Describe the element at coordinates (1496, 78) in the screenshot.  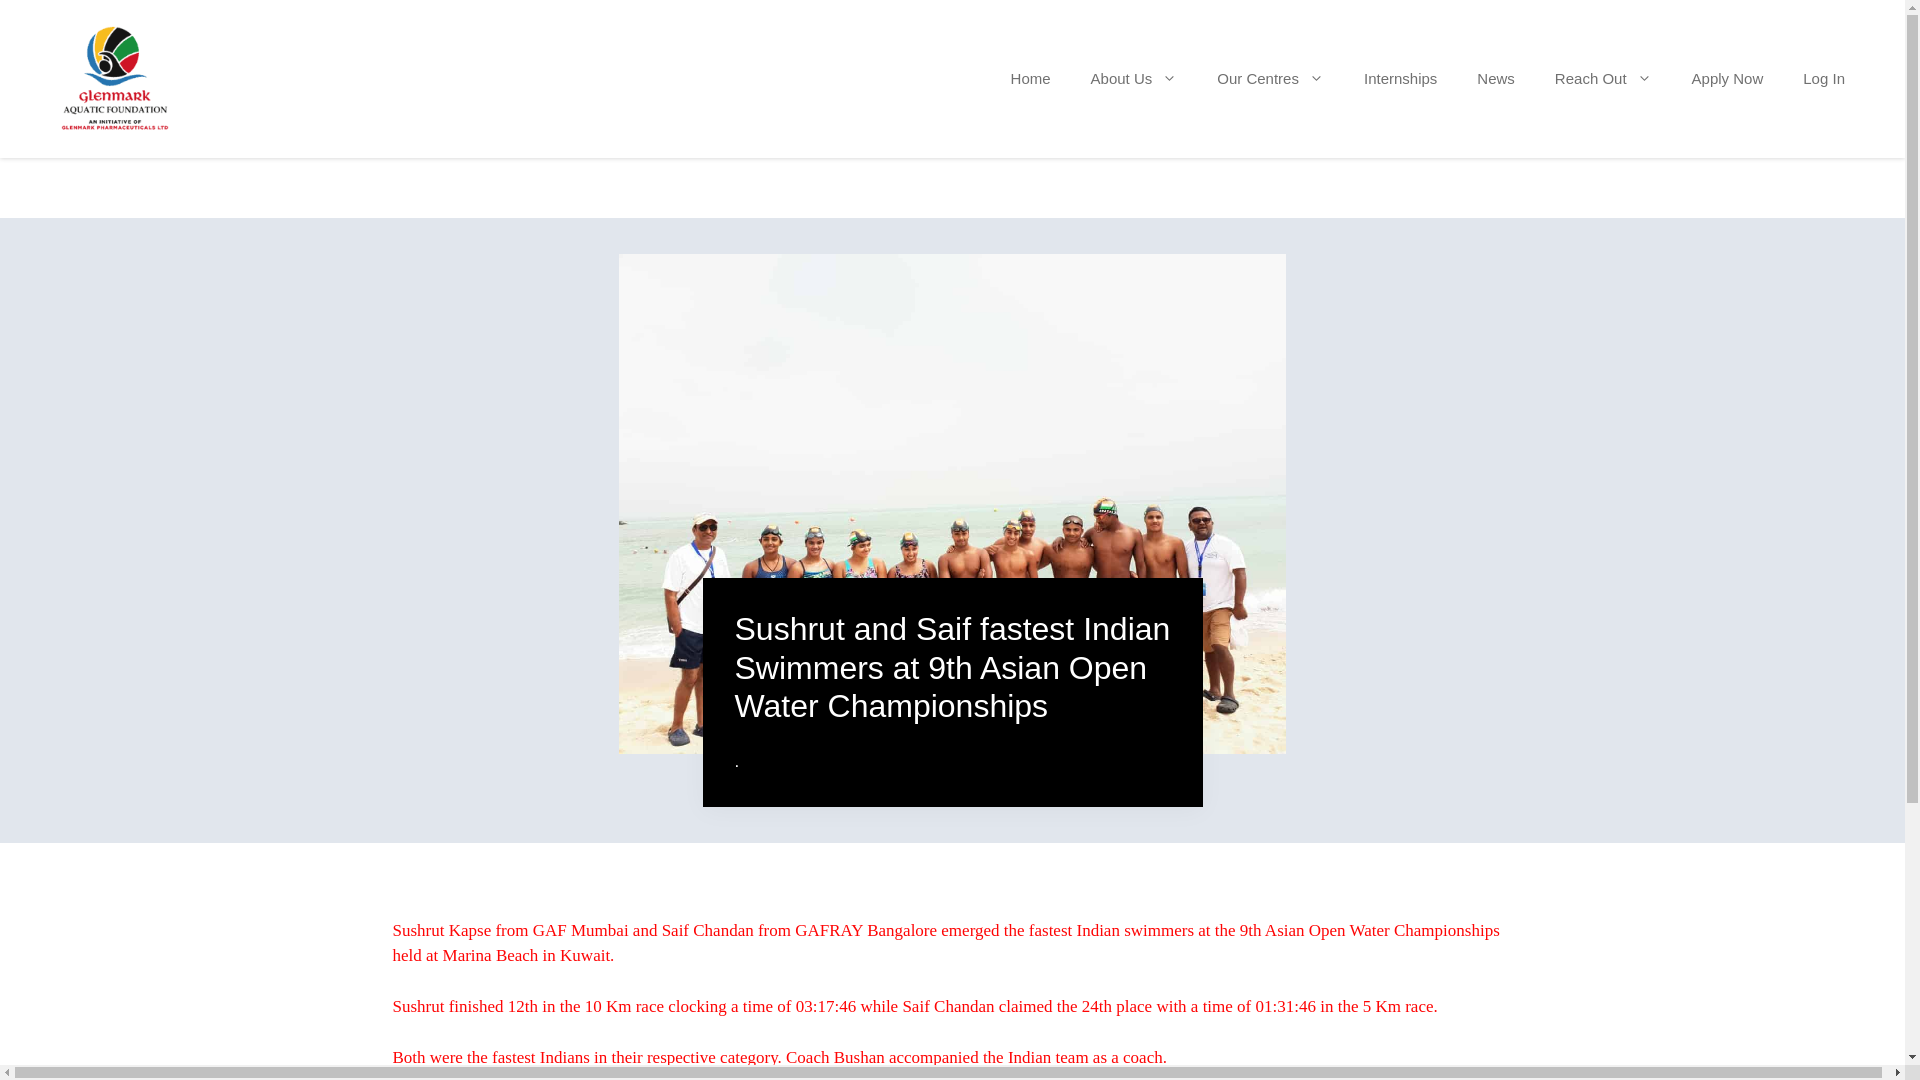
I see `News` at that location.